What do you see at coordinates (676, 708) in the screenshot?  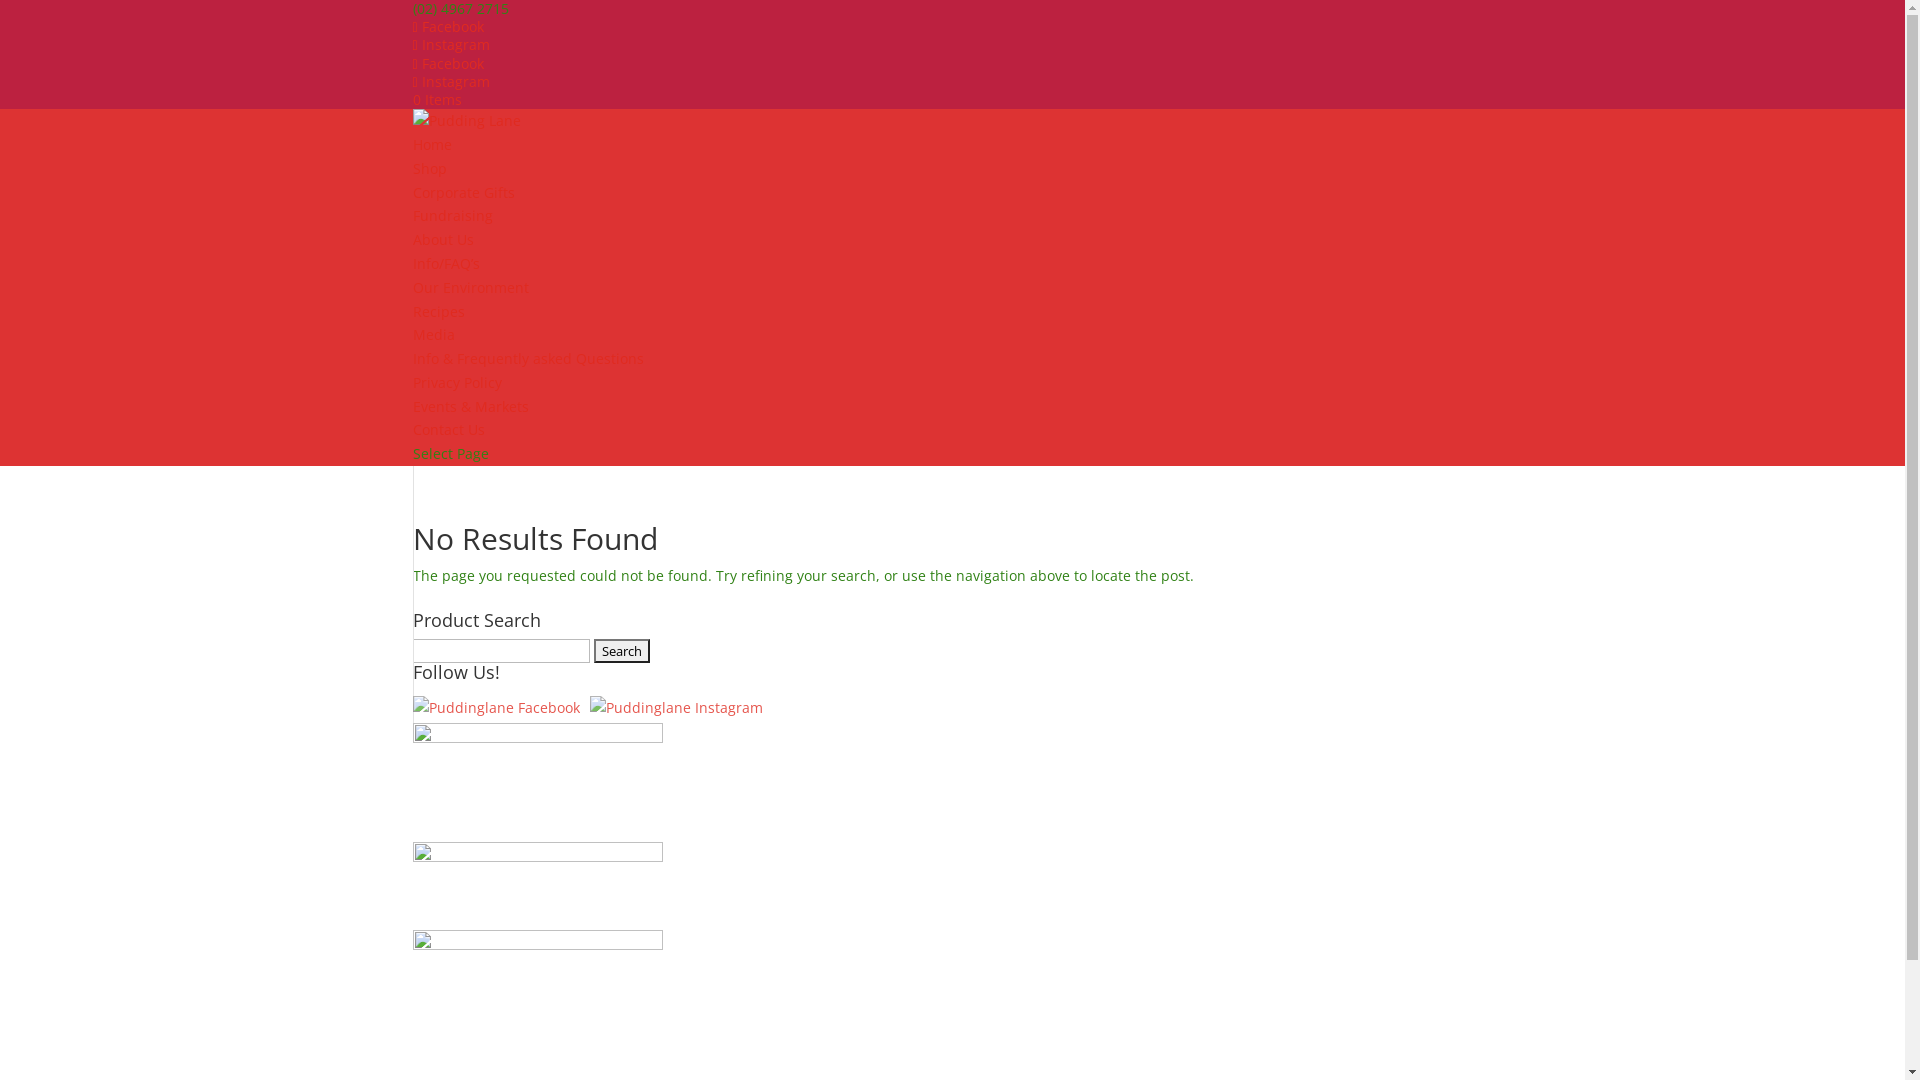 I see `Puddinglane Instagram` at bounding box center [676, 708].